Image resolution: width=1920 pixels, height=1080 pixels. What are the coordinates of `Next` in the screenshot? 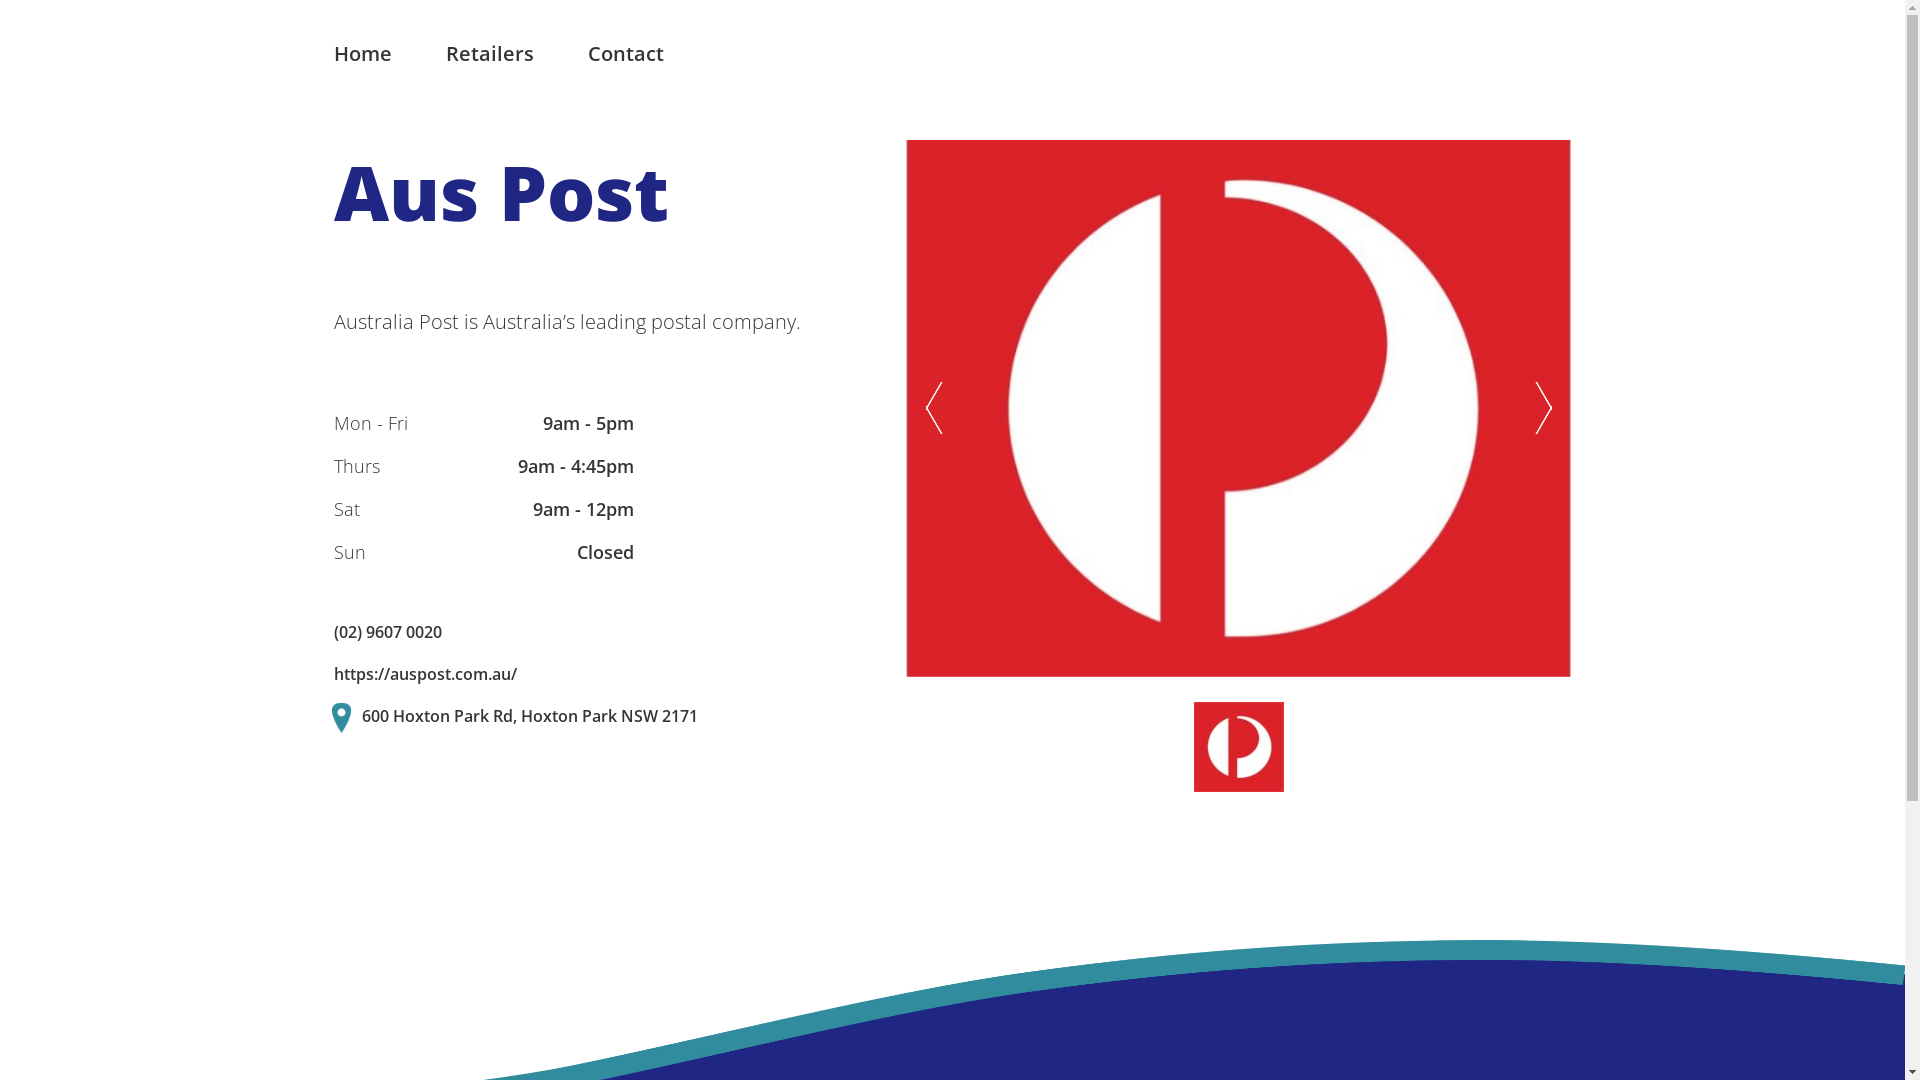 It's located at (1542, 408).